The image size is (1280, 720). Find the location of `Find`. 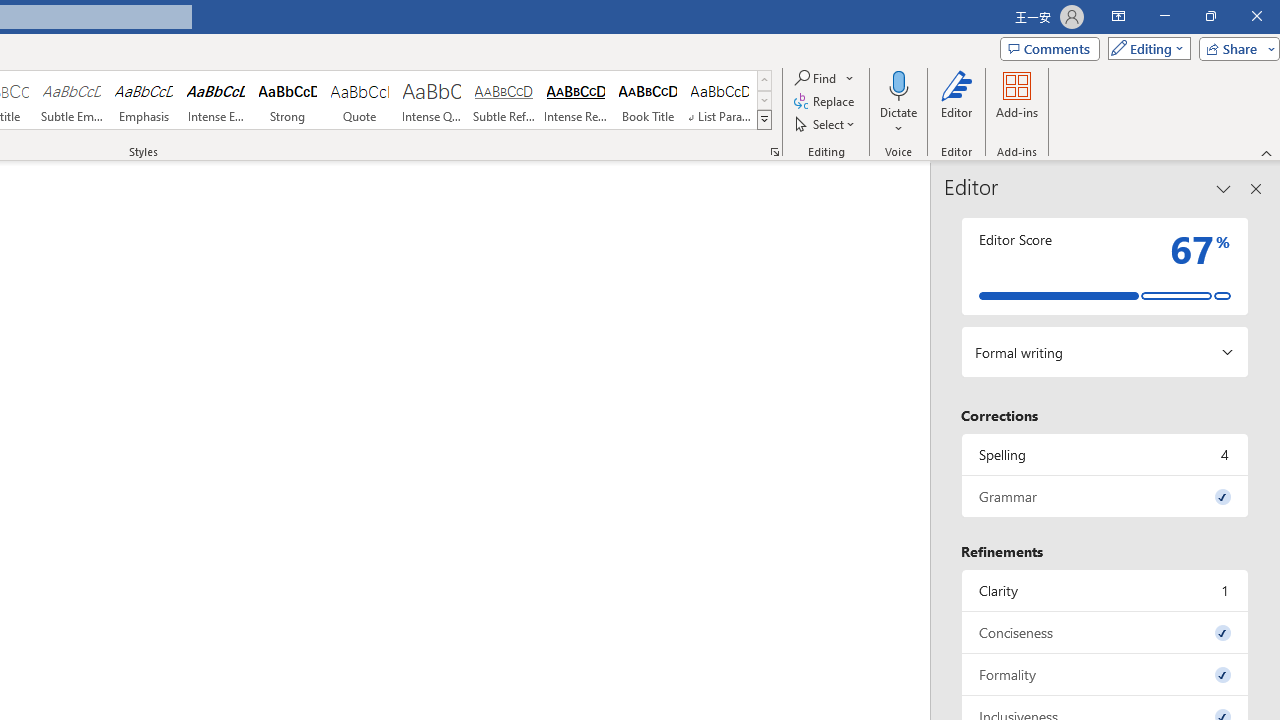

Find is located at coordinates (824, 78).